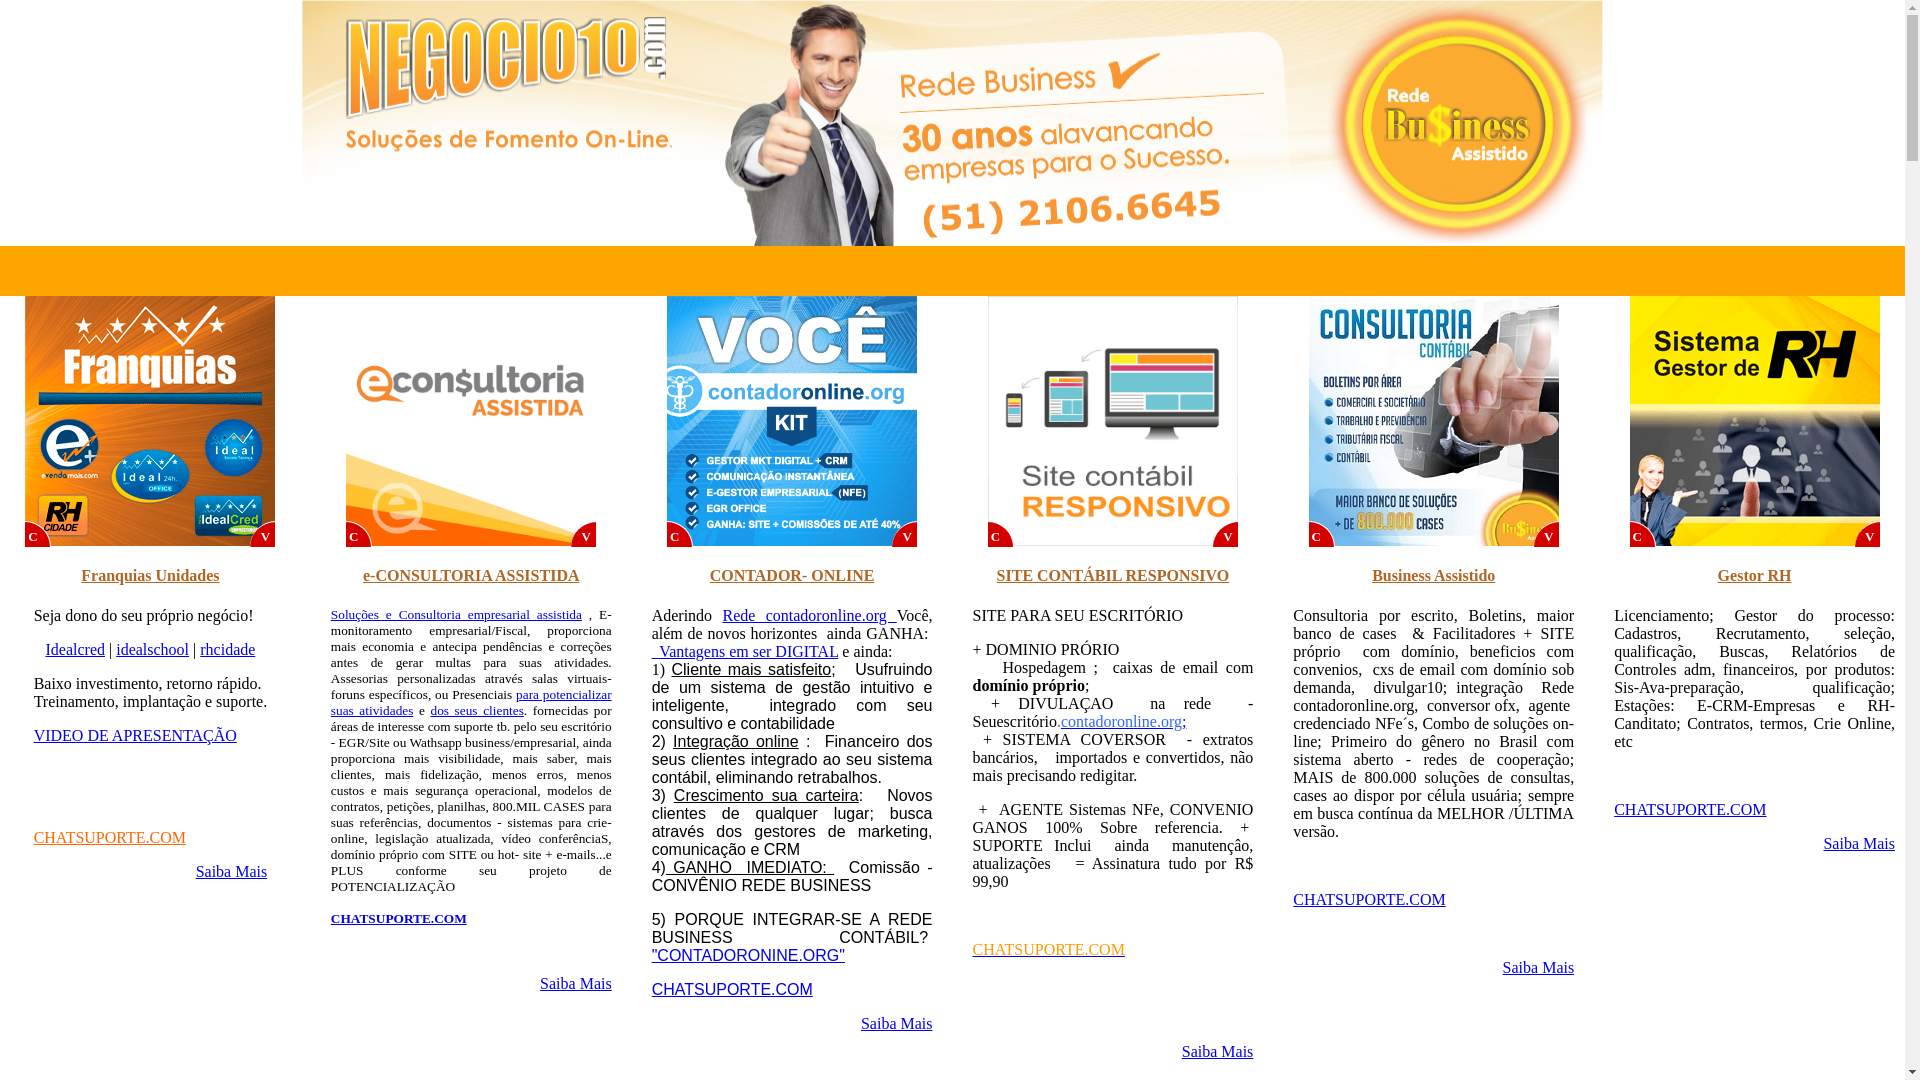  Describe the element at coordinates (1434, 576) in the screenshot. I see `Business Assistido` at that location.